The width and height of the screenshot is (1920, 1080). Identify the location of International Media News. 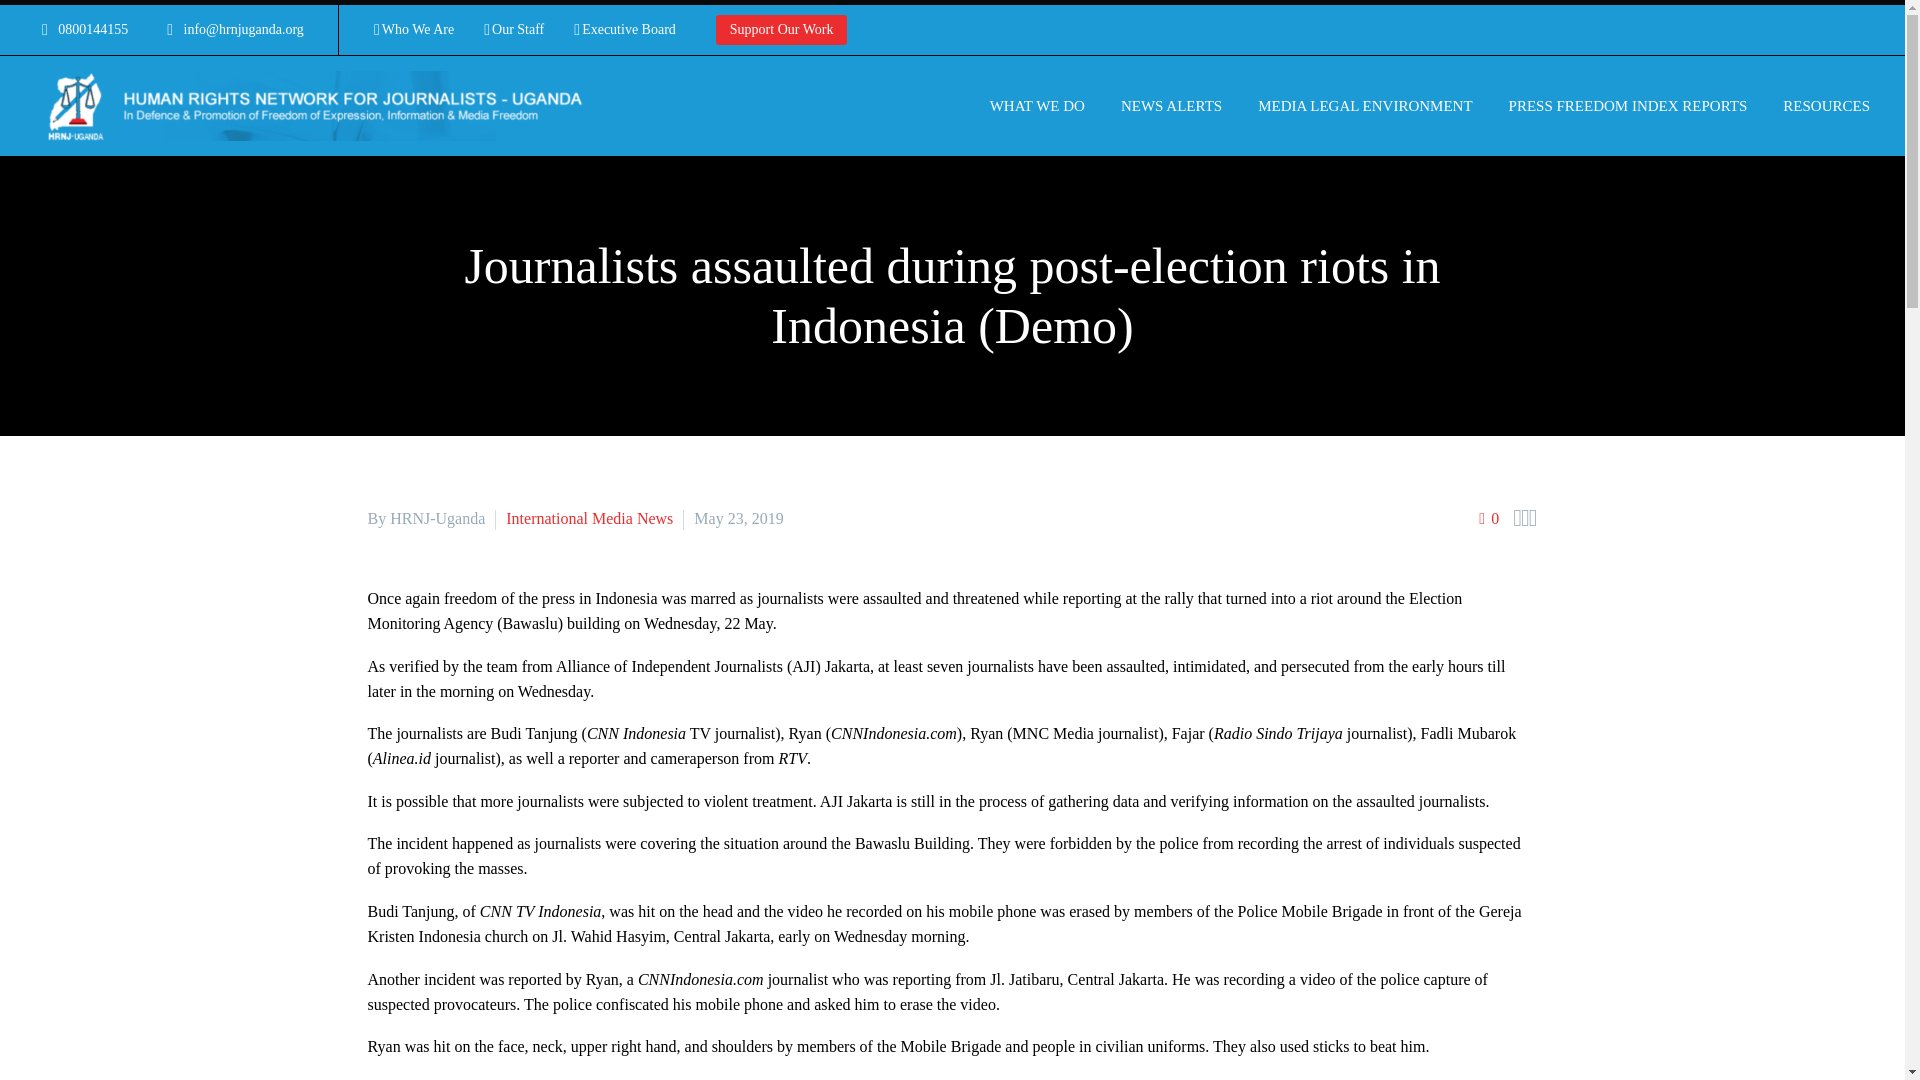
(590, 518).